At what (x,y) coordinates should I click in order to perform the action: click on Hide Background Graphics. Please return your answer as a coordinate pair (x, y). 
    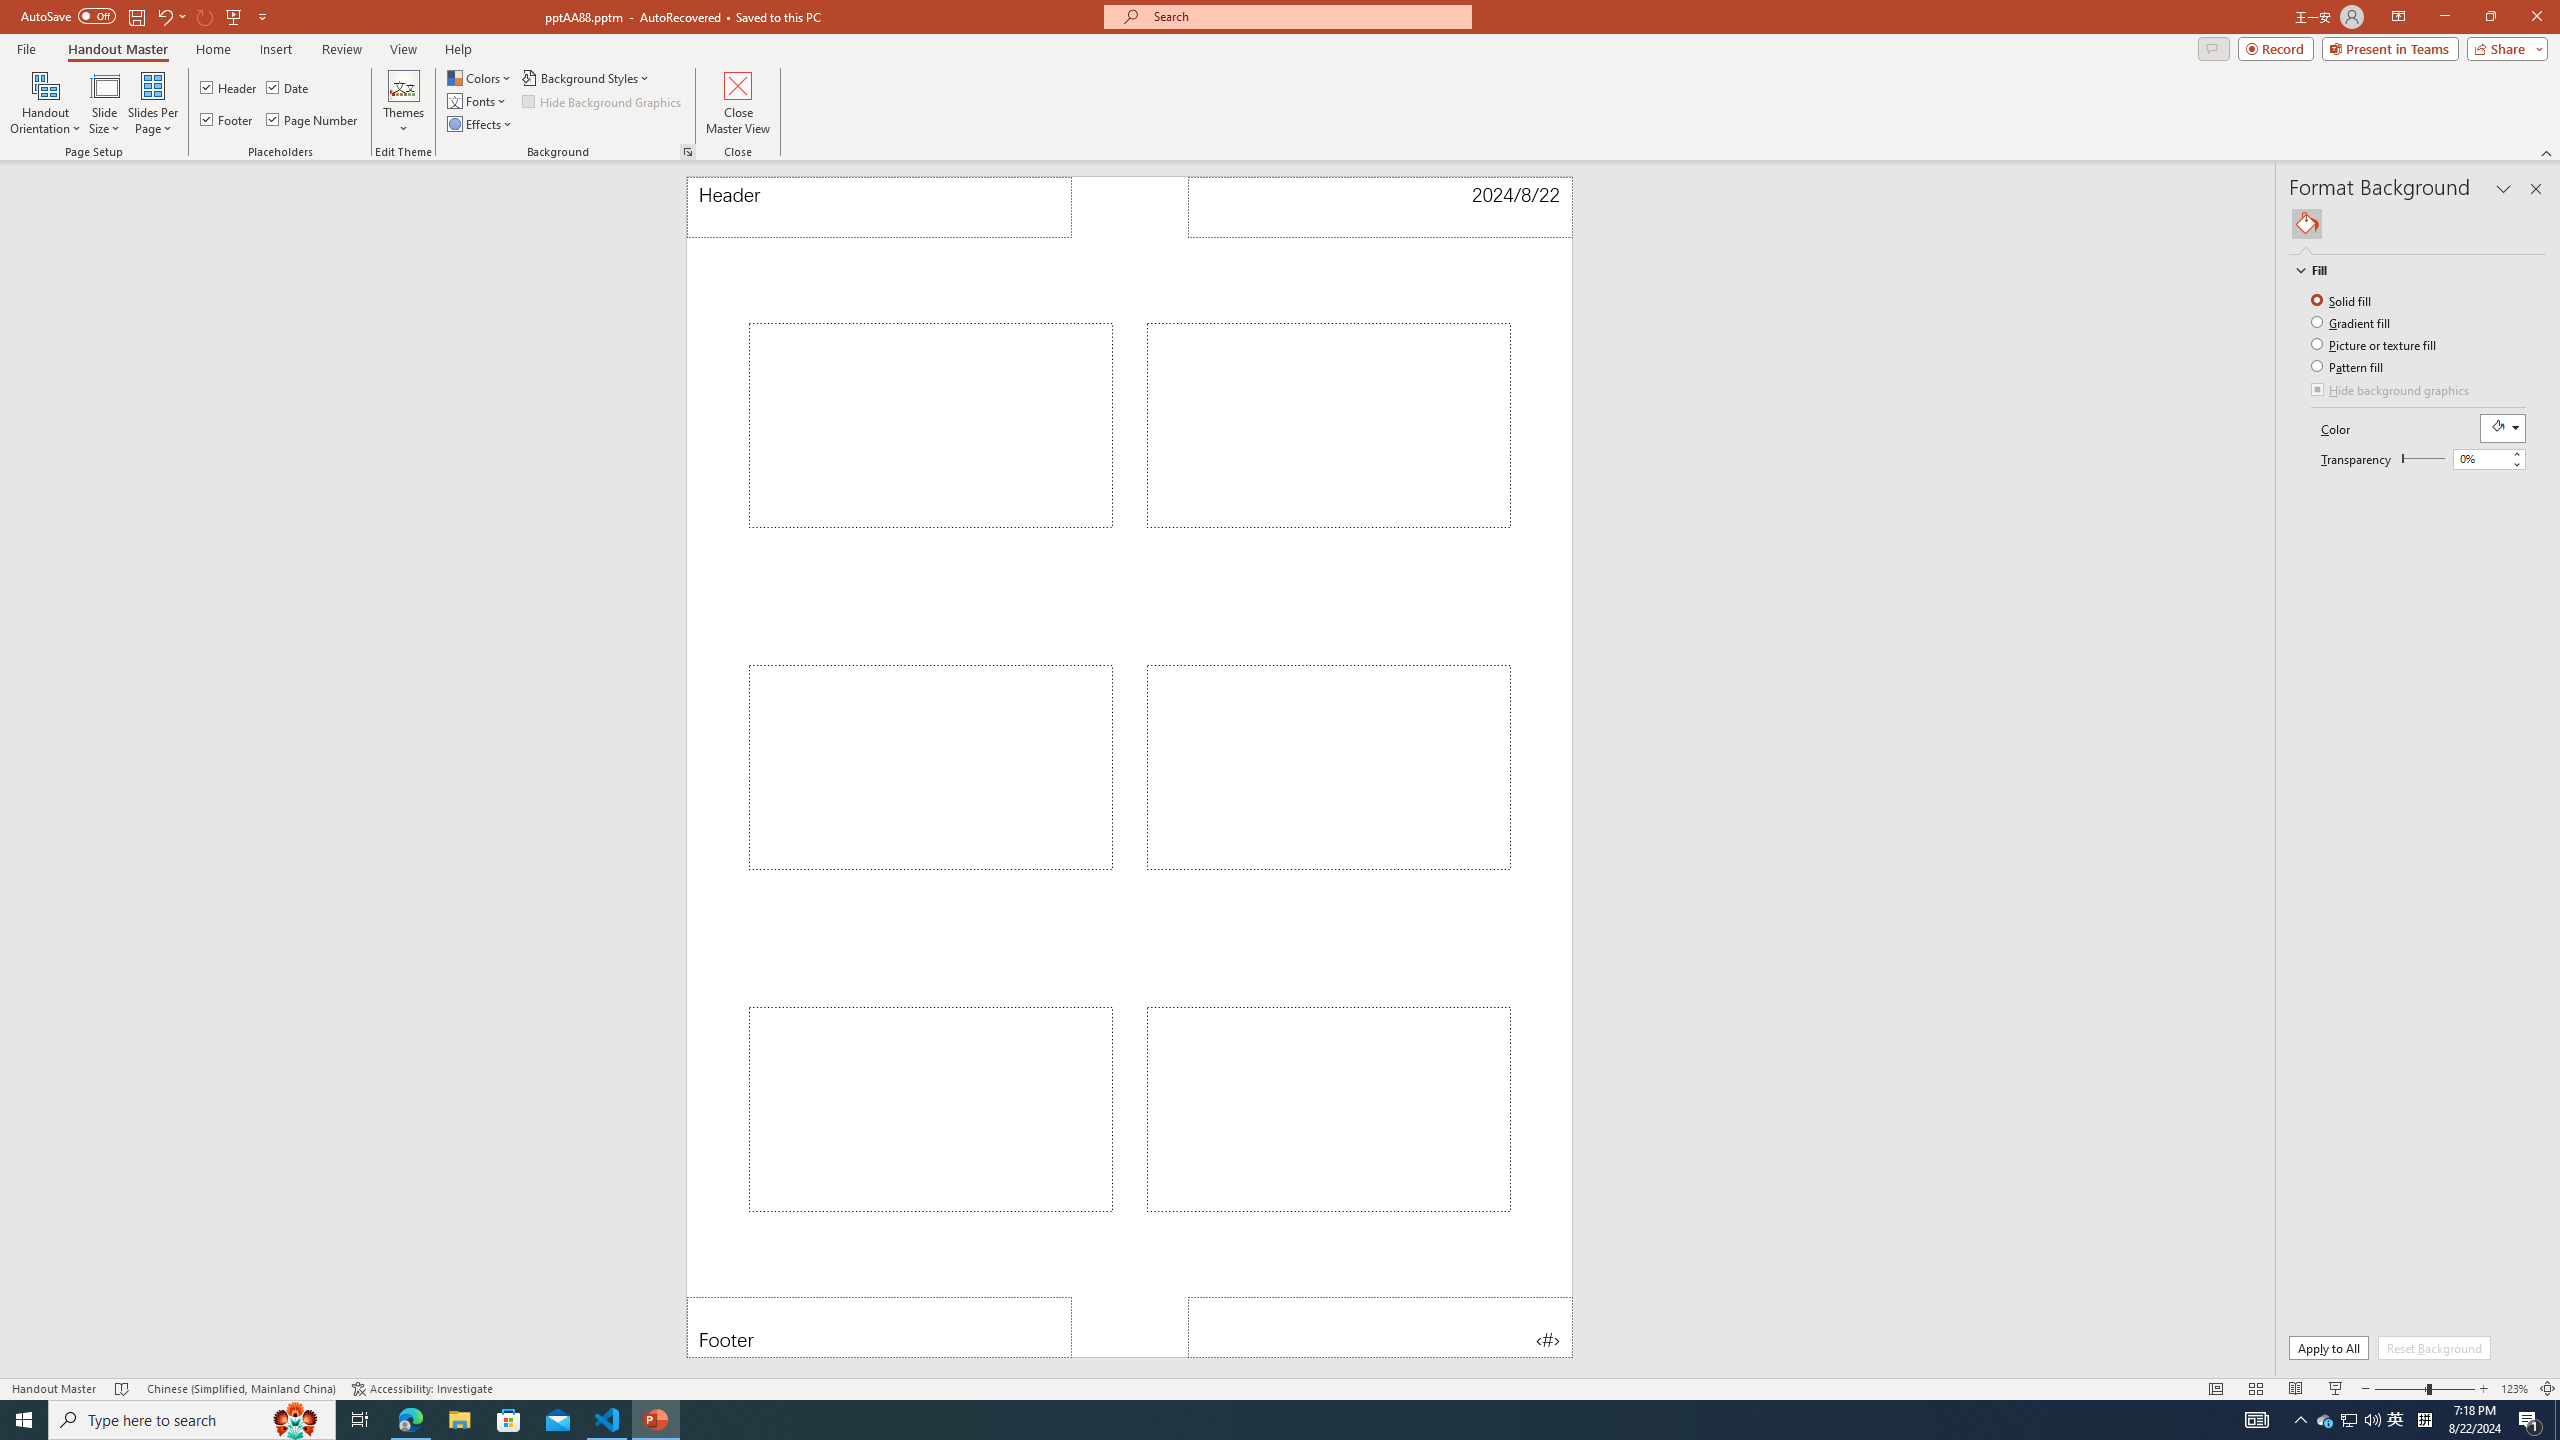
    Looking at the image, I should click on (604, 100).